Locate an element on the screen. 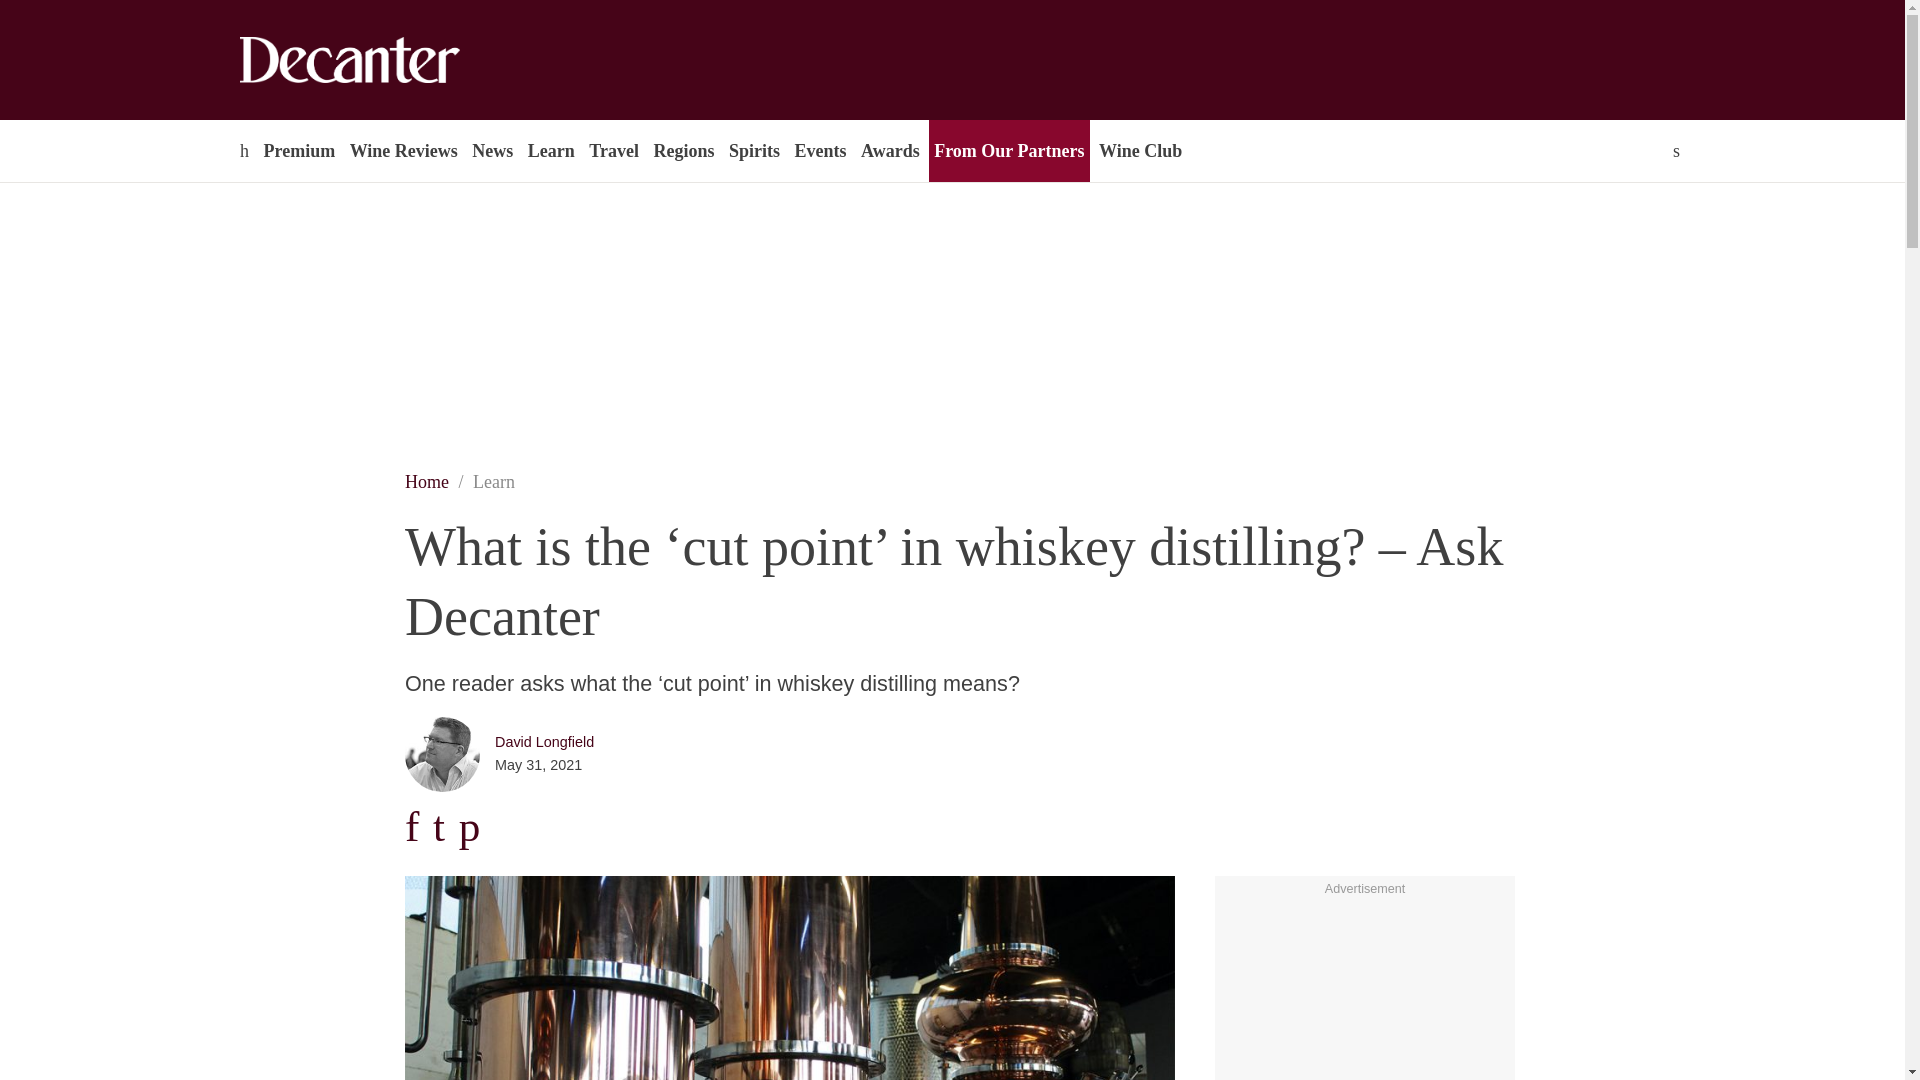 This screenshot has width=1920, height=1080. Wine Reviews is located at coordinates (404, 150).